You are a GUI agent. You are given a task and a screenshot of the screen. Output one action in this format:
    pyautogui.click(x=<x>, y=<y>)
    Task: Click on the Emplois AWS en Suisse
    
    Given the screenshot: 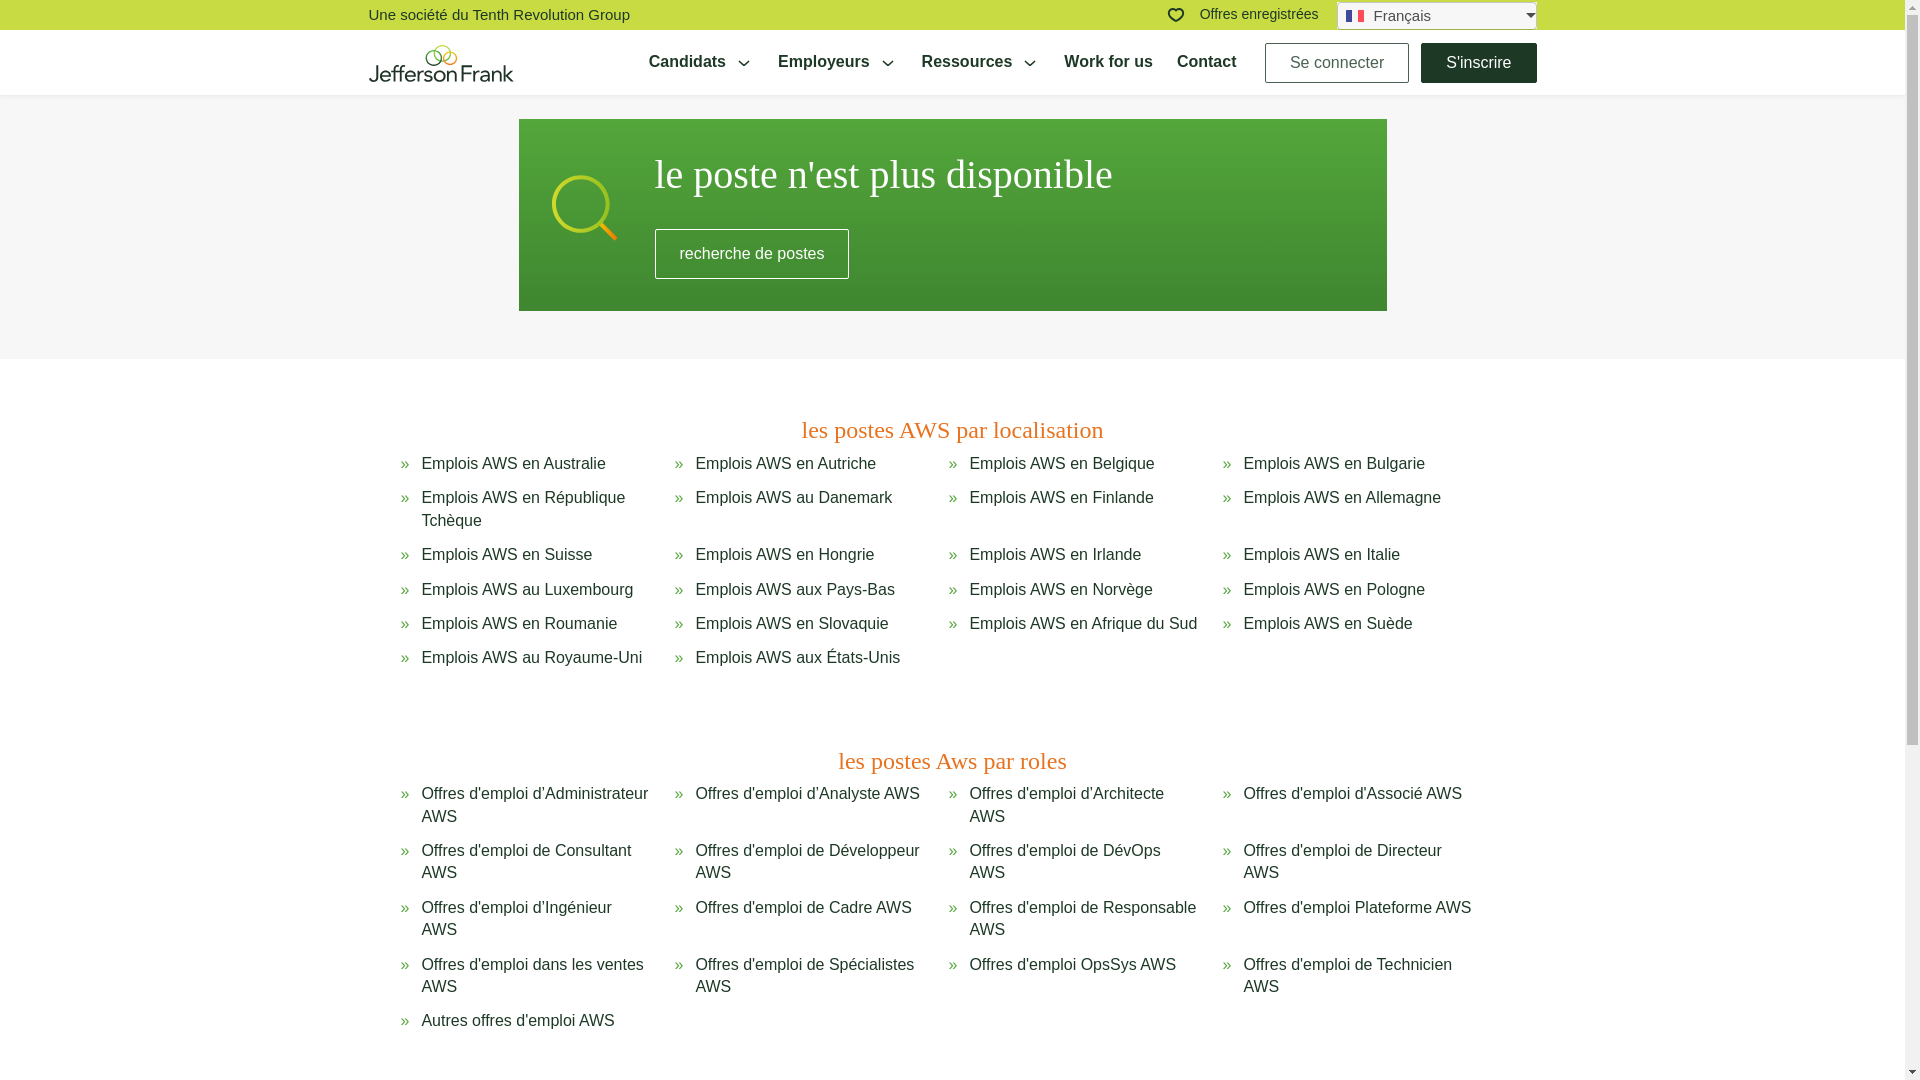 What is the action you would take?
    pyautogui.click(x=506, y=554)
    